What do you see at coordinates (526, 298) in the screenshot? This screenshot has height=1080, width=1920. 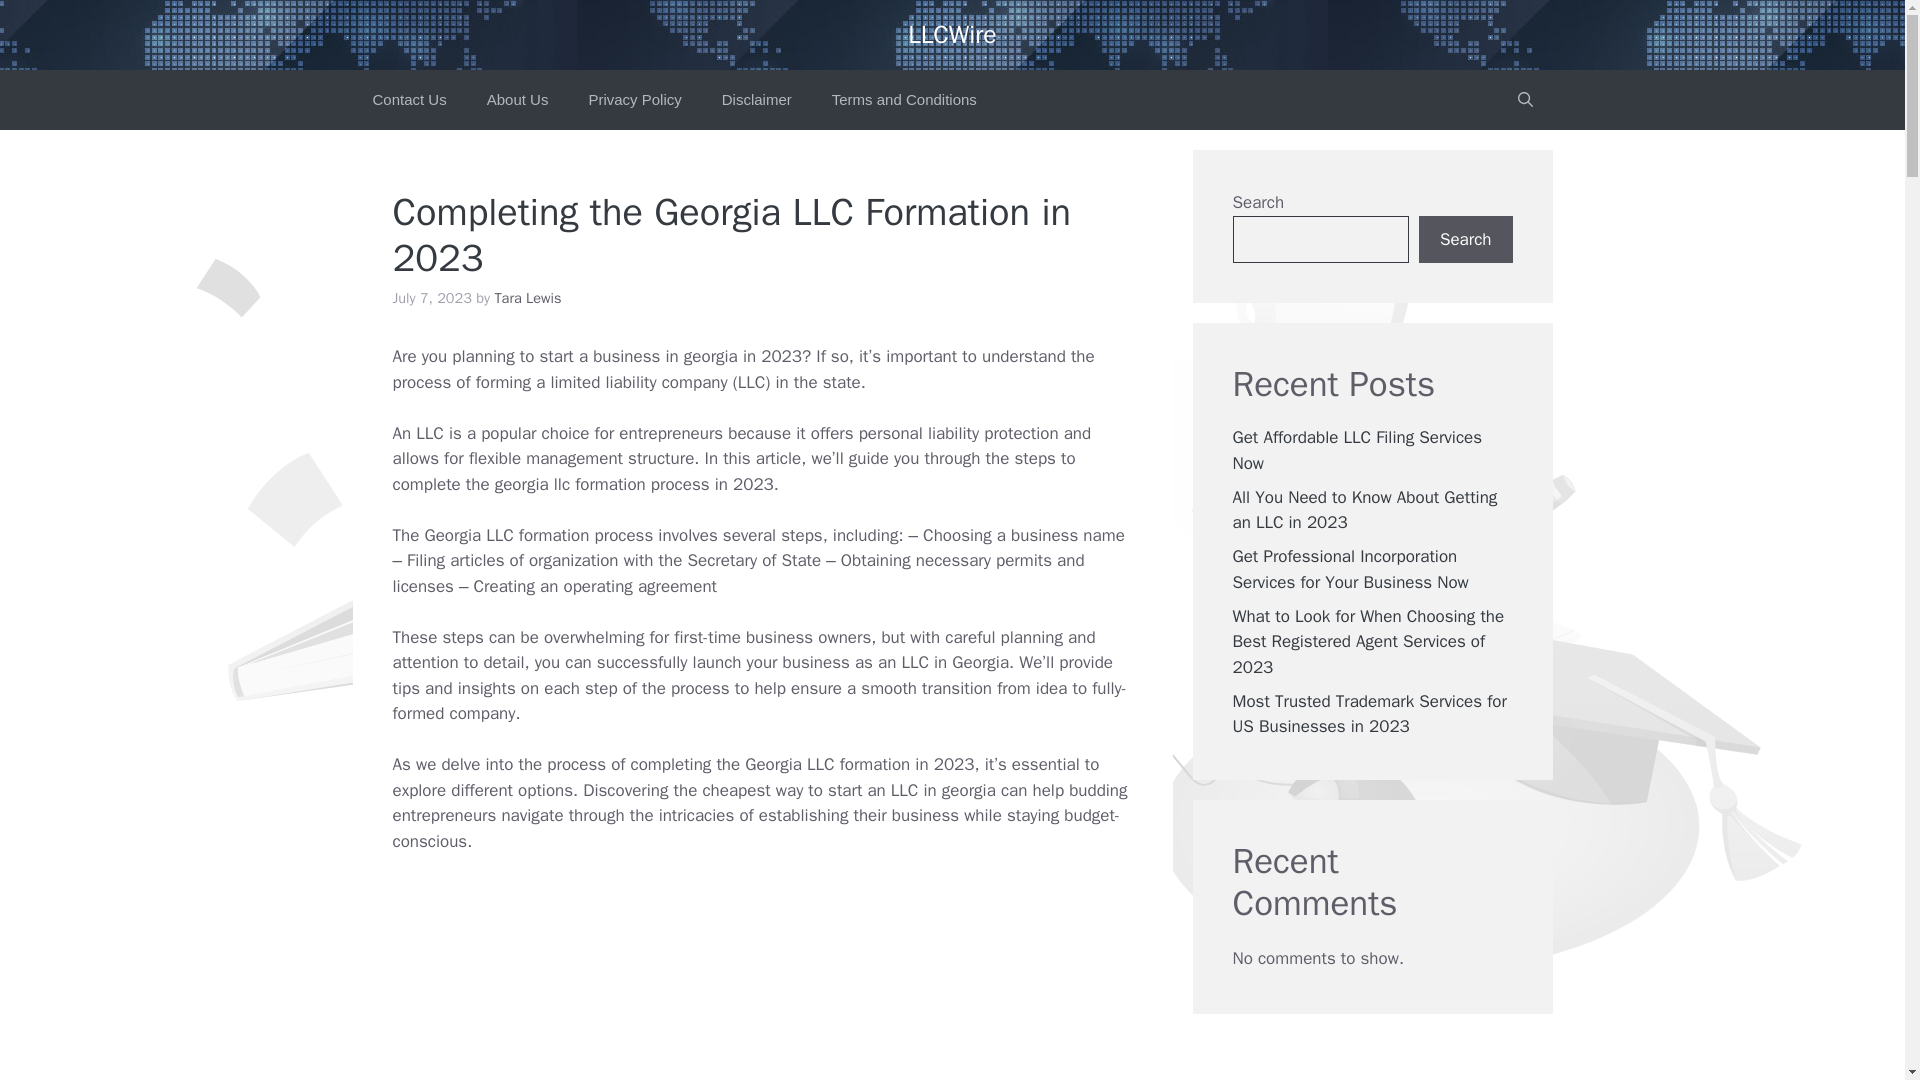 I see `View all posts by Tara Lewis` at bounding box center [526, 298].